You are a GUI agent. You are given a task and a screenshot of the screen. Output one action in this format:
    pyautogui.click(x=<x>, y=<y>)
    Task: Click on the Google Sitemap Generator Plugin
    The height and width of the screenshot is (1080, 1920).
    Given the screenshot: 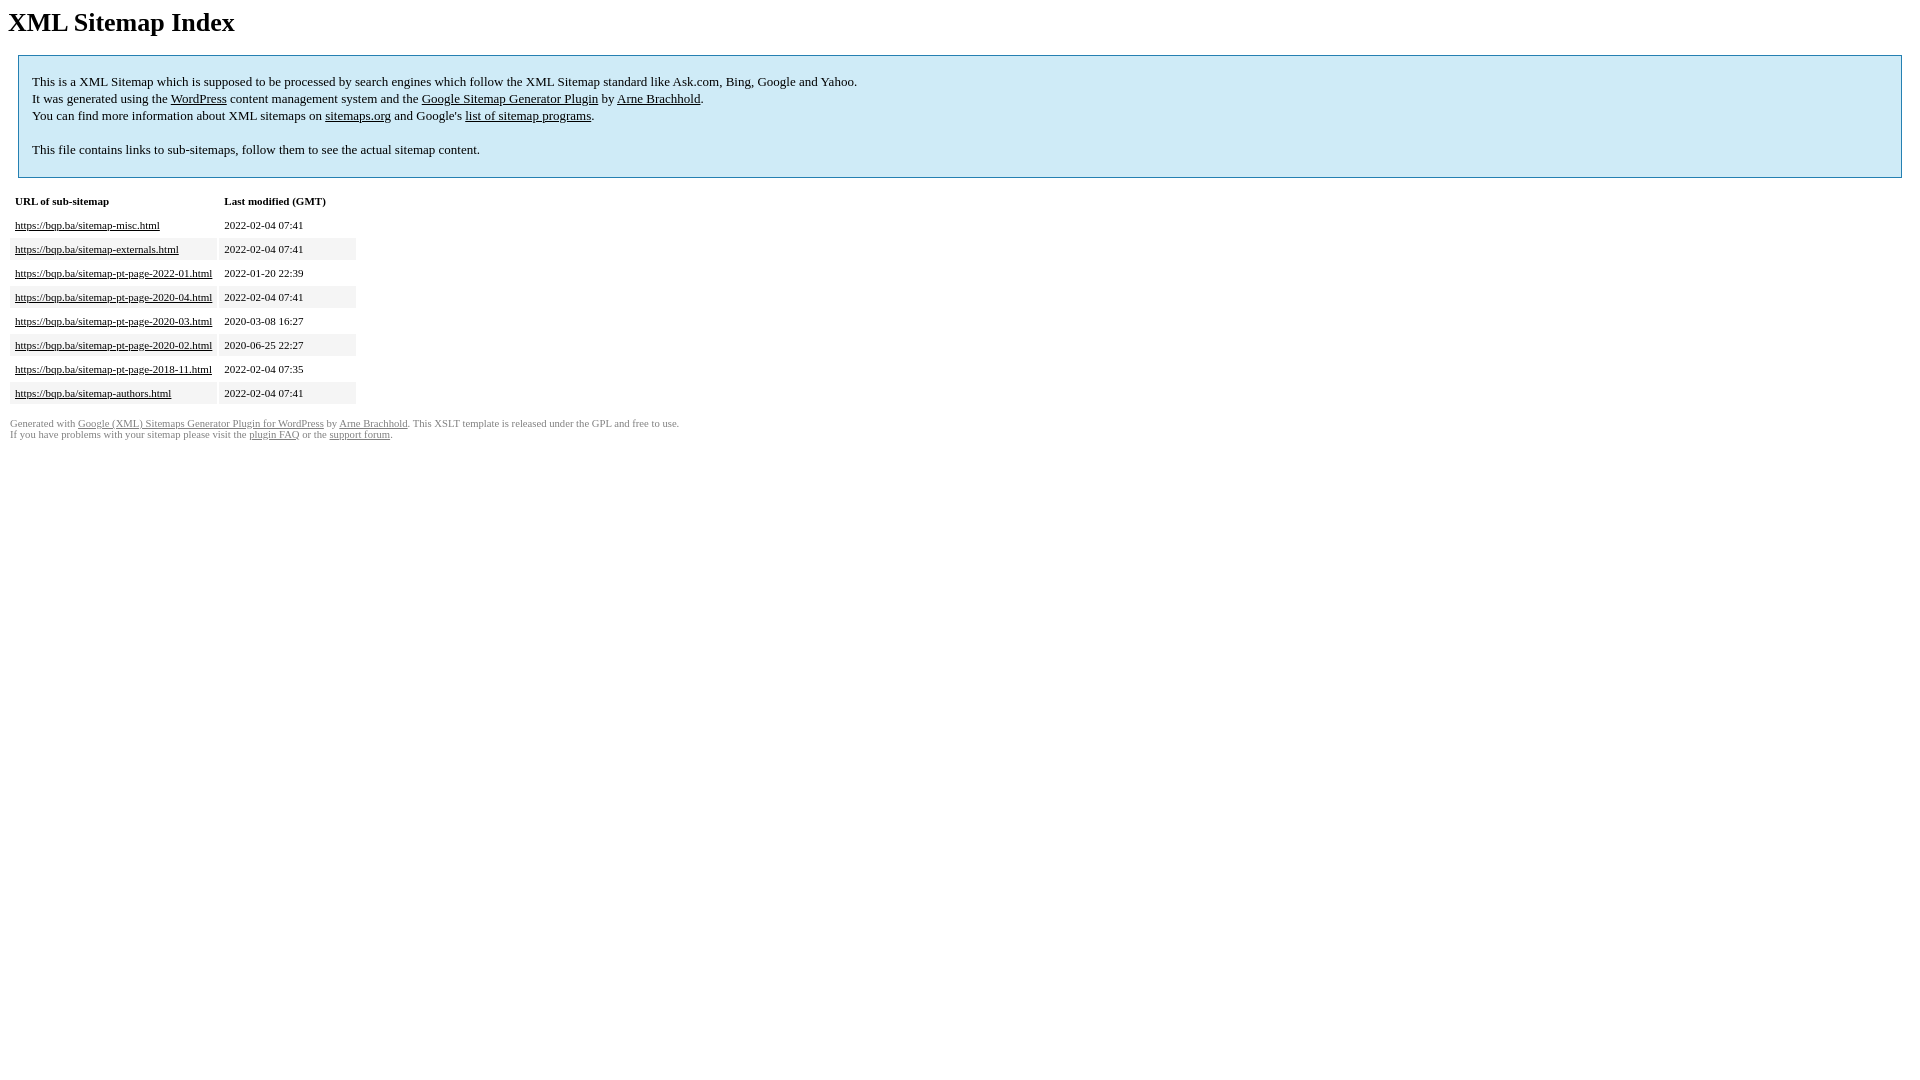 What is the action you would take?
    pyautogui.click(x=510, y=98)
    